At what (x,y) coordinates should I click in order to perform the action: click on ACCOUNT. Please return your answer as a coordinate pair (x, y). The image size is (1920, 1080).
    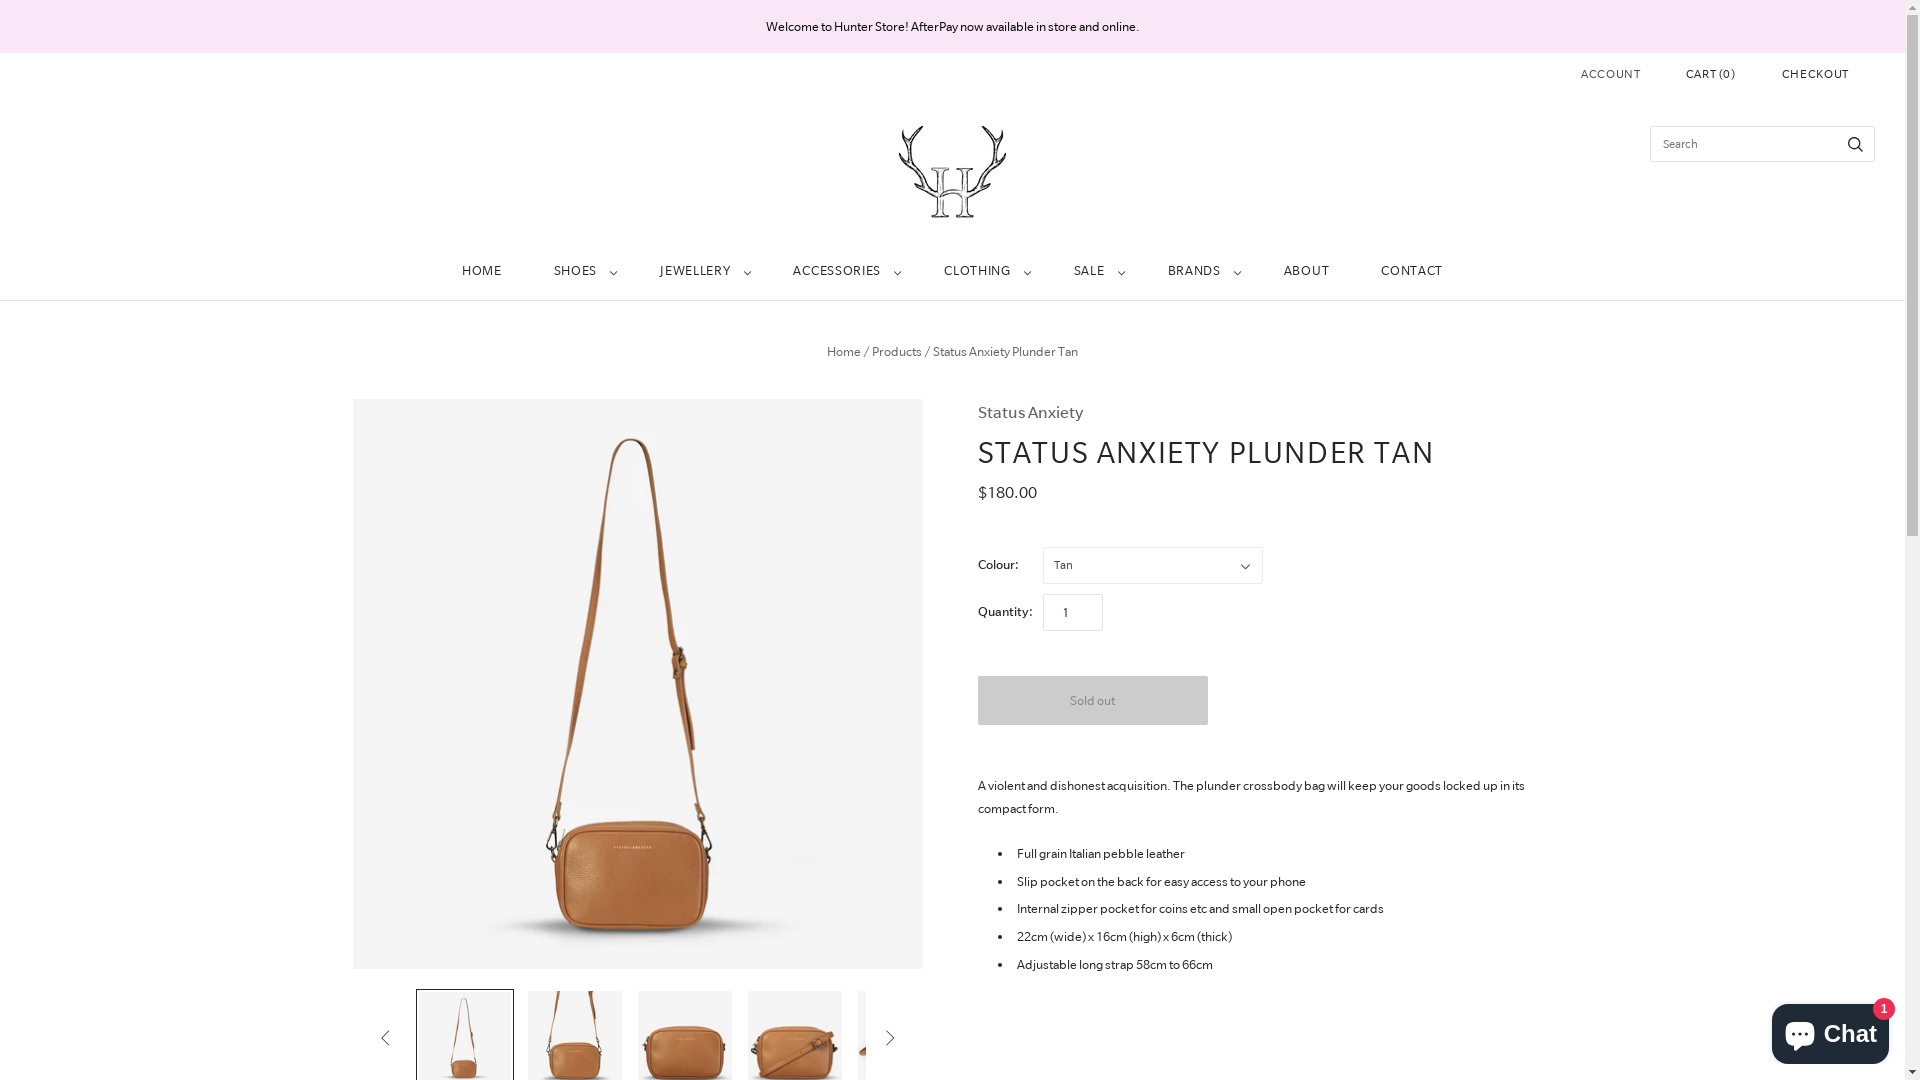
    Looking at the image, I should click on (1611, 74).